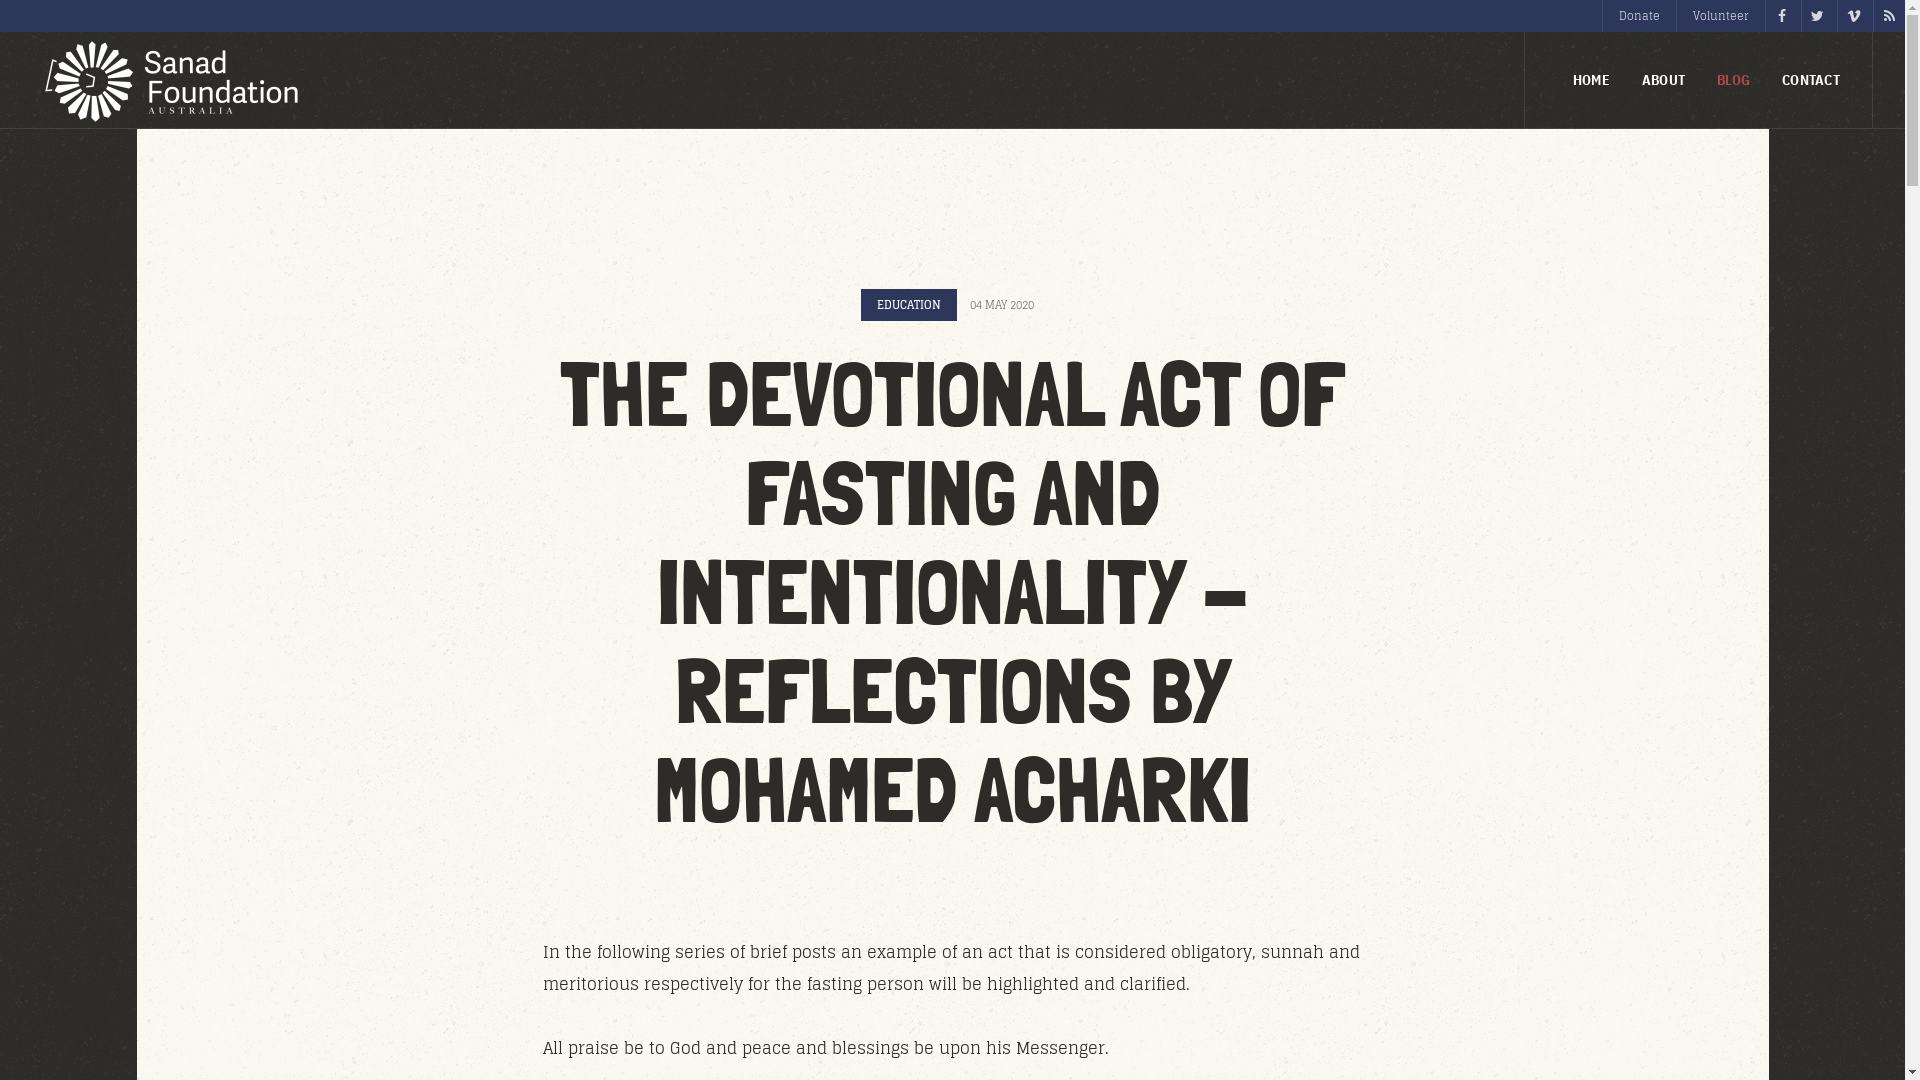 This screenshot has height=1080, width=1920. What do you see at coordinates (1664, 80) in the screenshot?
I see `ABOUT` at bounding box center [1664, 80].